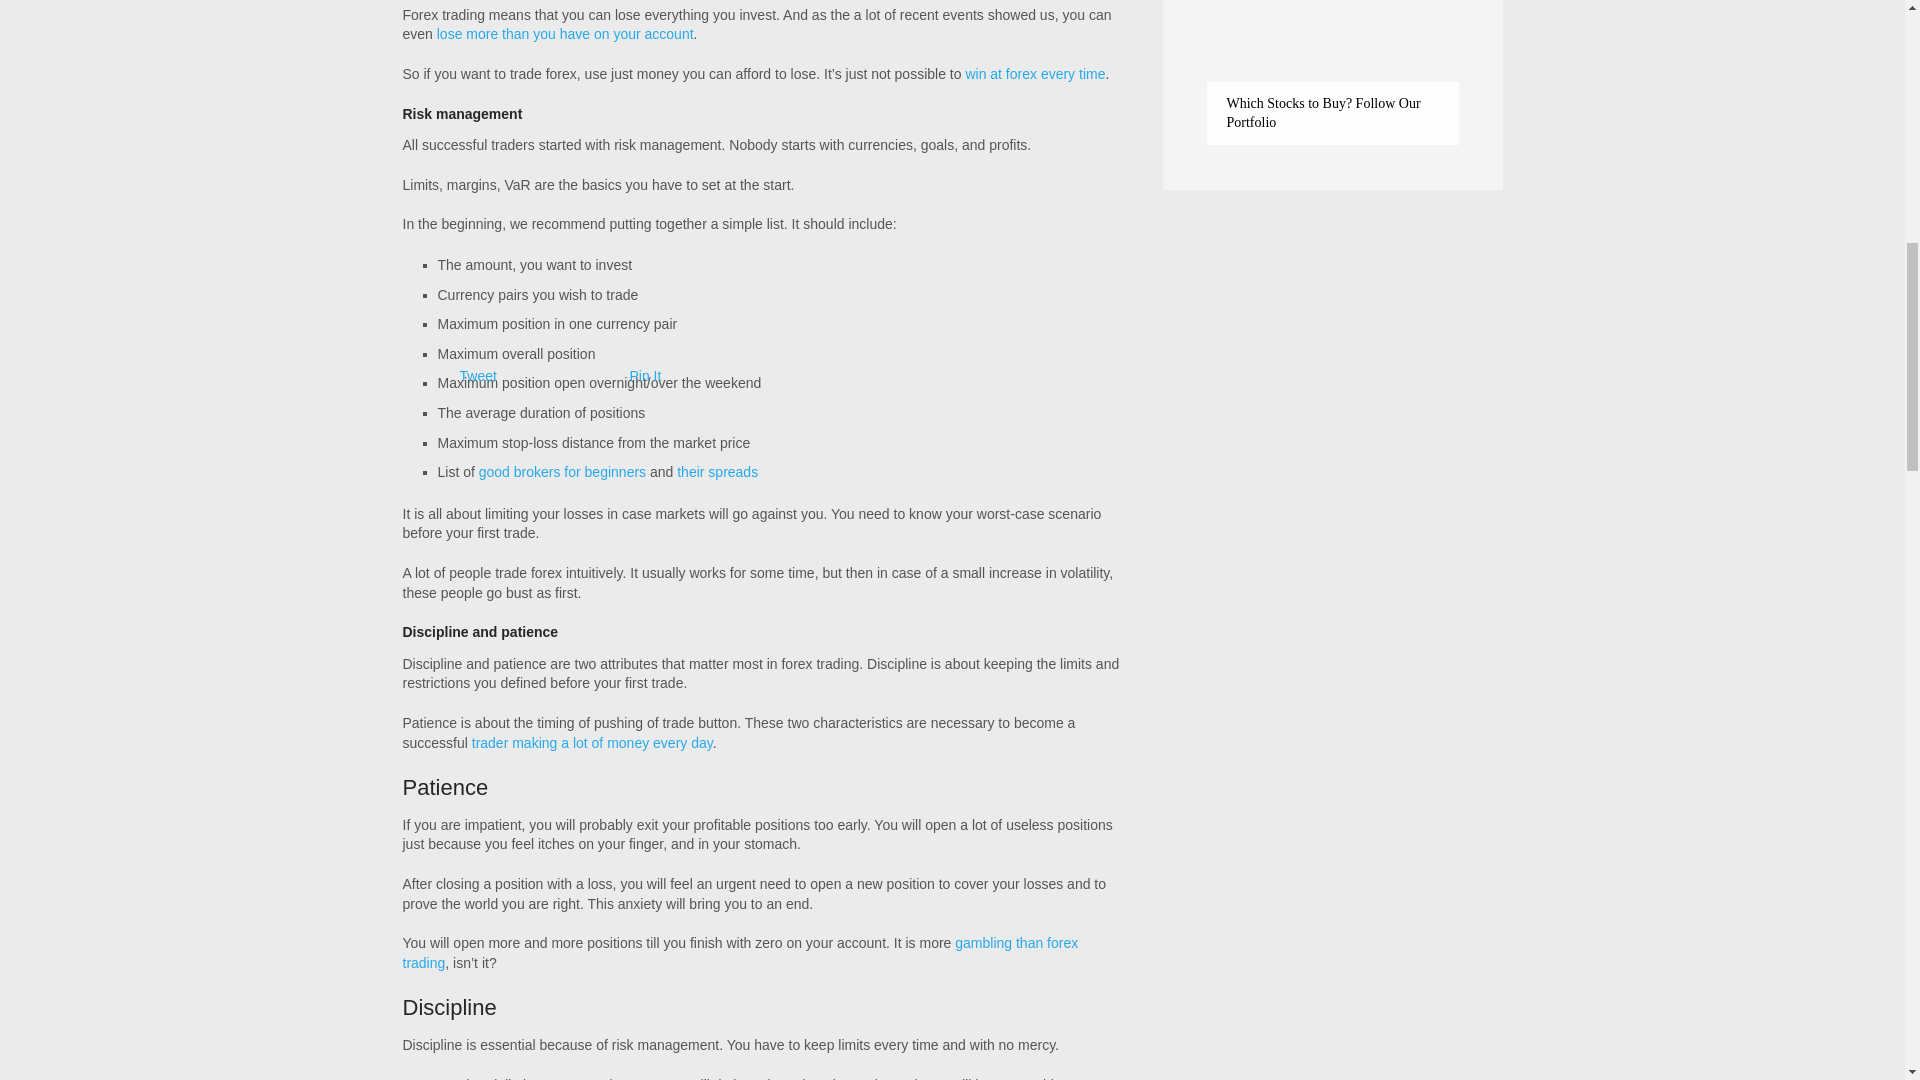  Describe the element at coordinates (562, 472) in the screenshot. I see `good brokers for beginners` at that location.